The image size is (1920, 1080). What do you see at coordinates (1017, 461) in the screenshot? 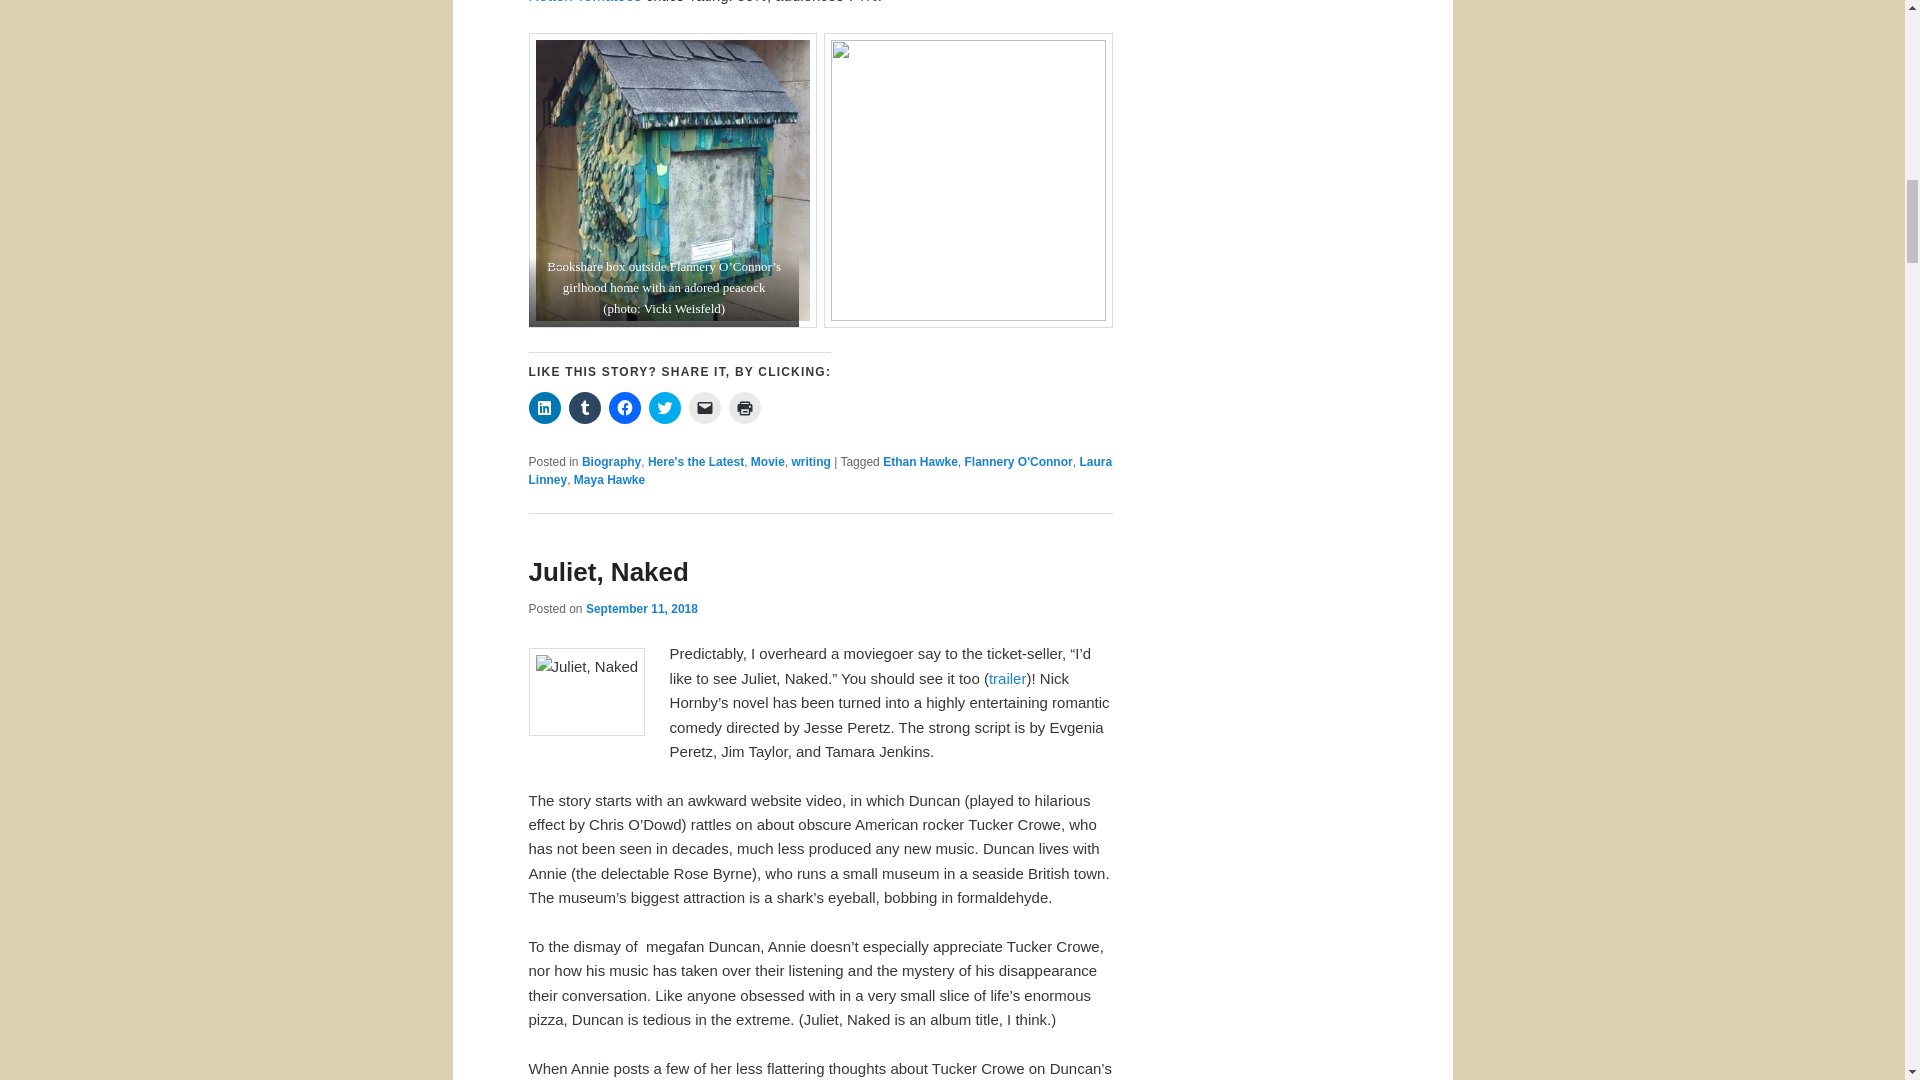
I see `Flannery O'Connor` at bounding box center [1017, 461].